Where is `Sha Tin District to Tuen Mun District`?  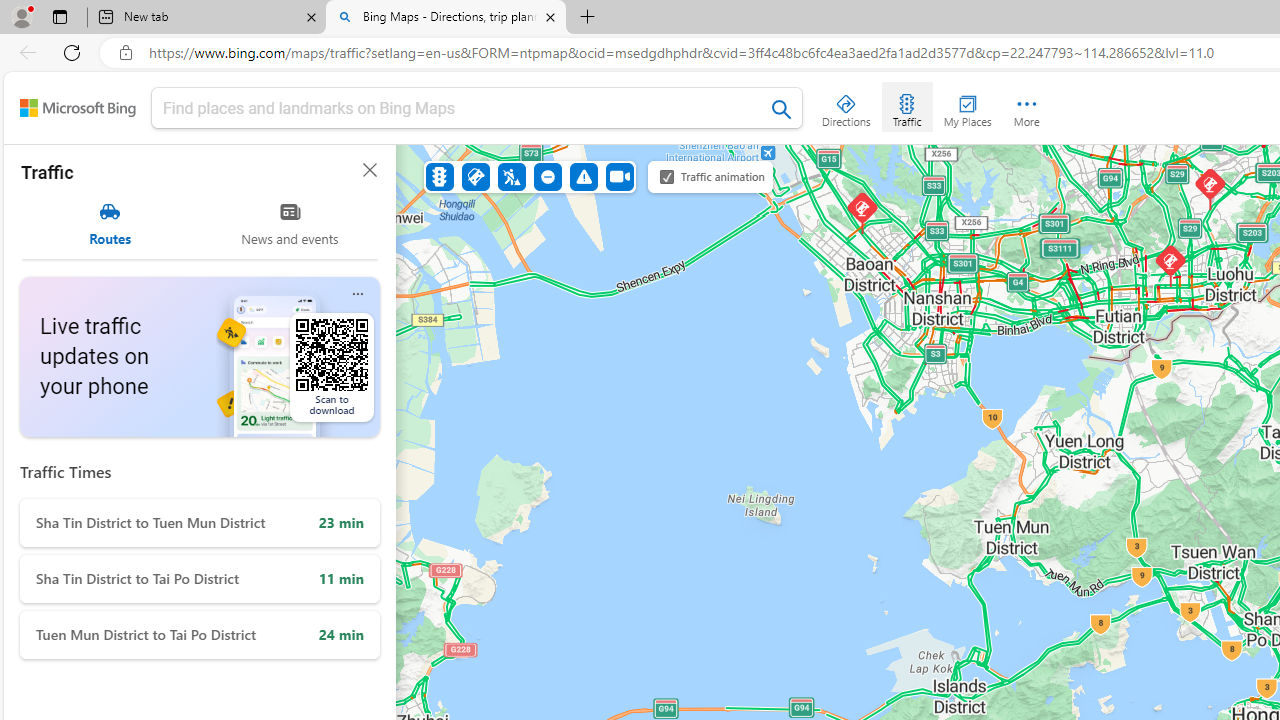
Sha Tin District to Tuen Mun District is located at coordinates (200, 522).